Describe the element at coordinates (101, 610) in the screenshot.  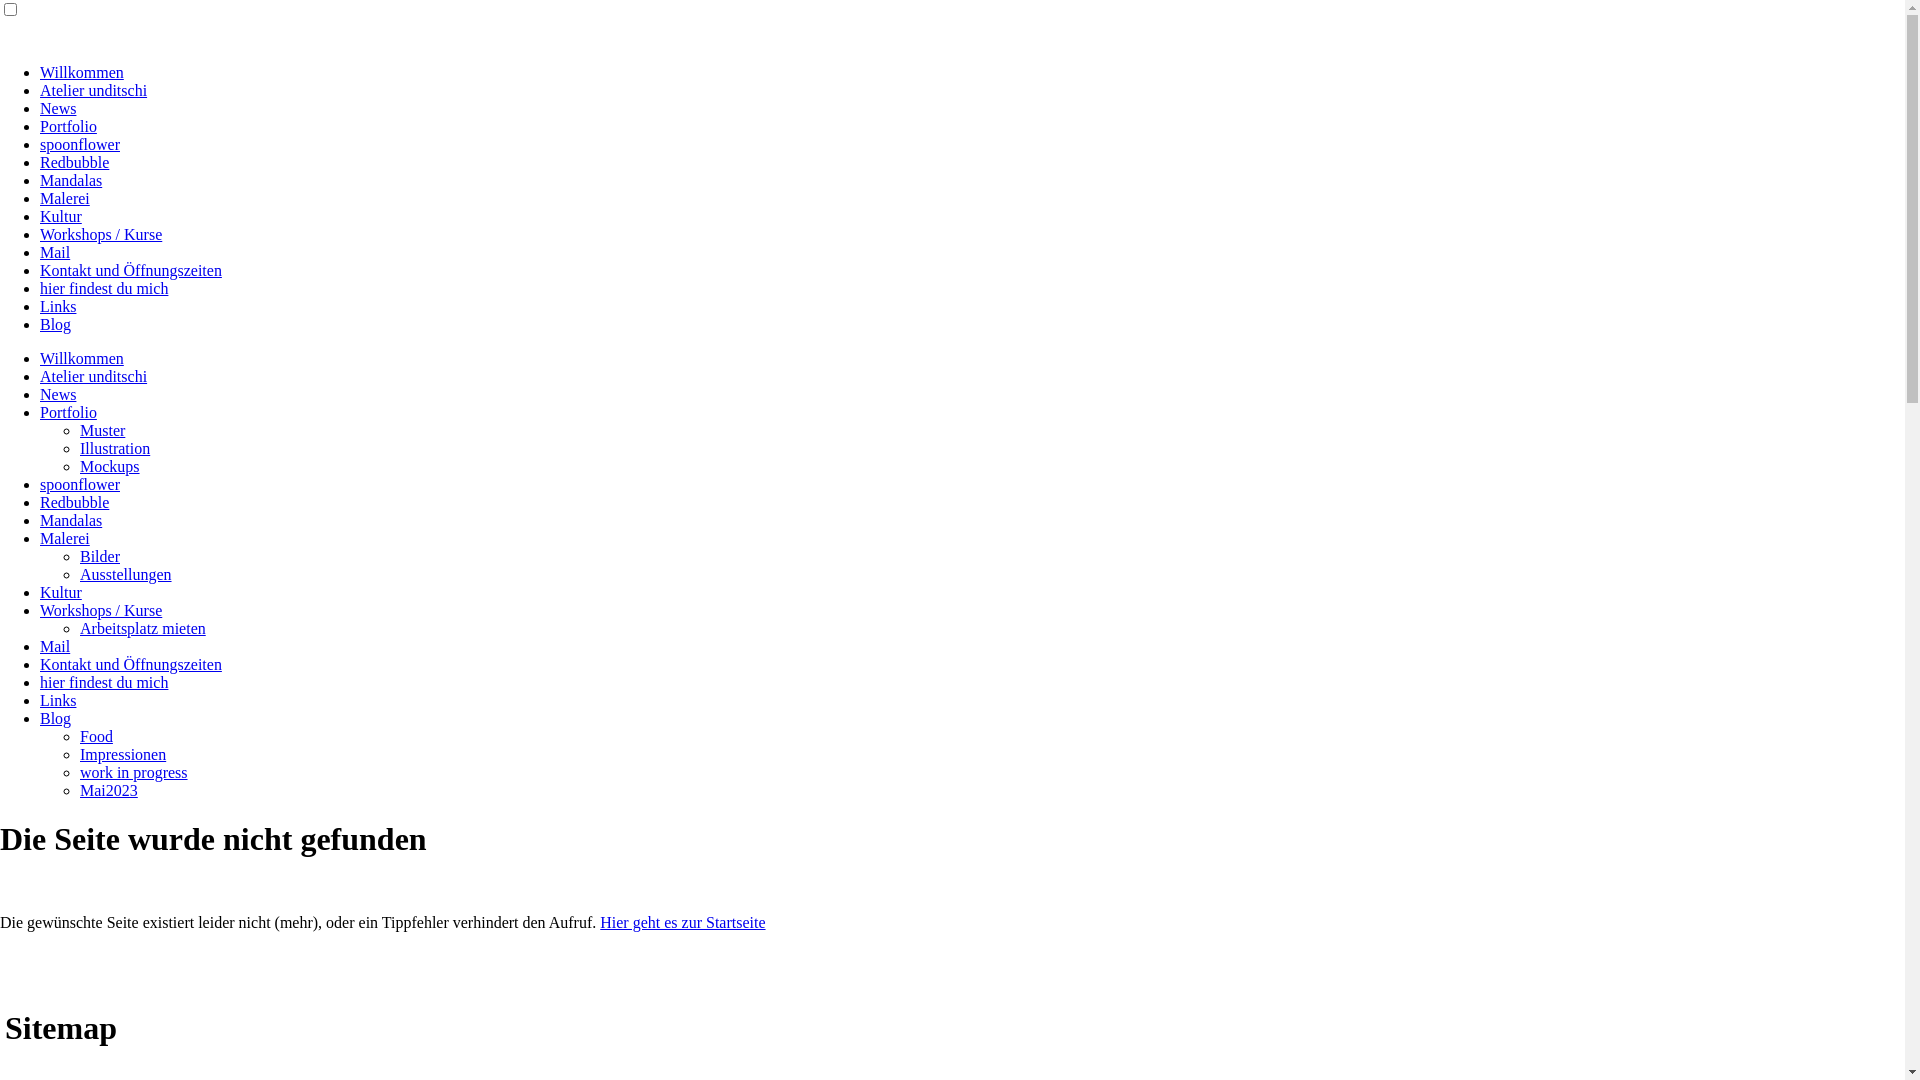
I see `Workshops / Kurse` at that location.